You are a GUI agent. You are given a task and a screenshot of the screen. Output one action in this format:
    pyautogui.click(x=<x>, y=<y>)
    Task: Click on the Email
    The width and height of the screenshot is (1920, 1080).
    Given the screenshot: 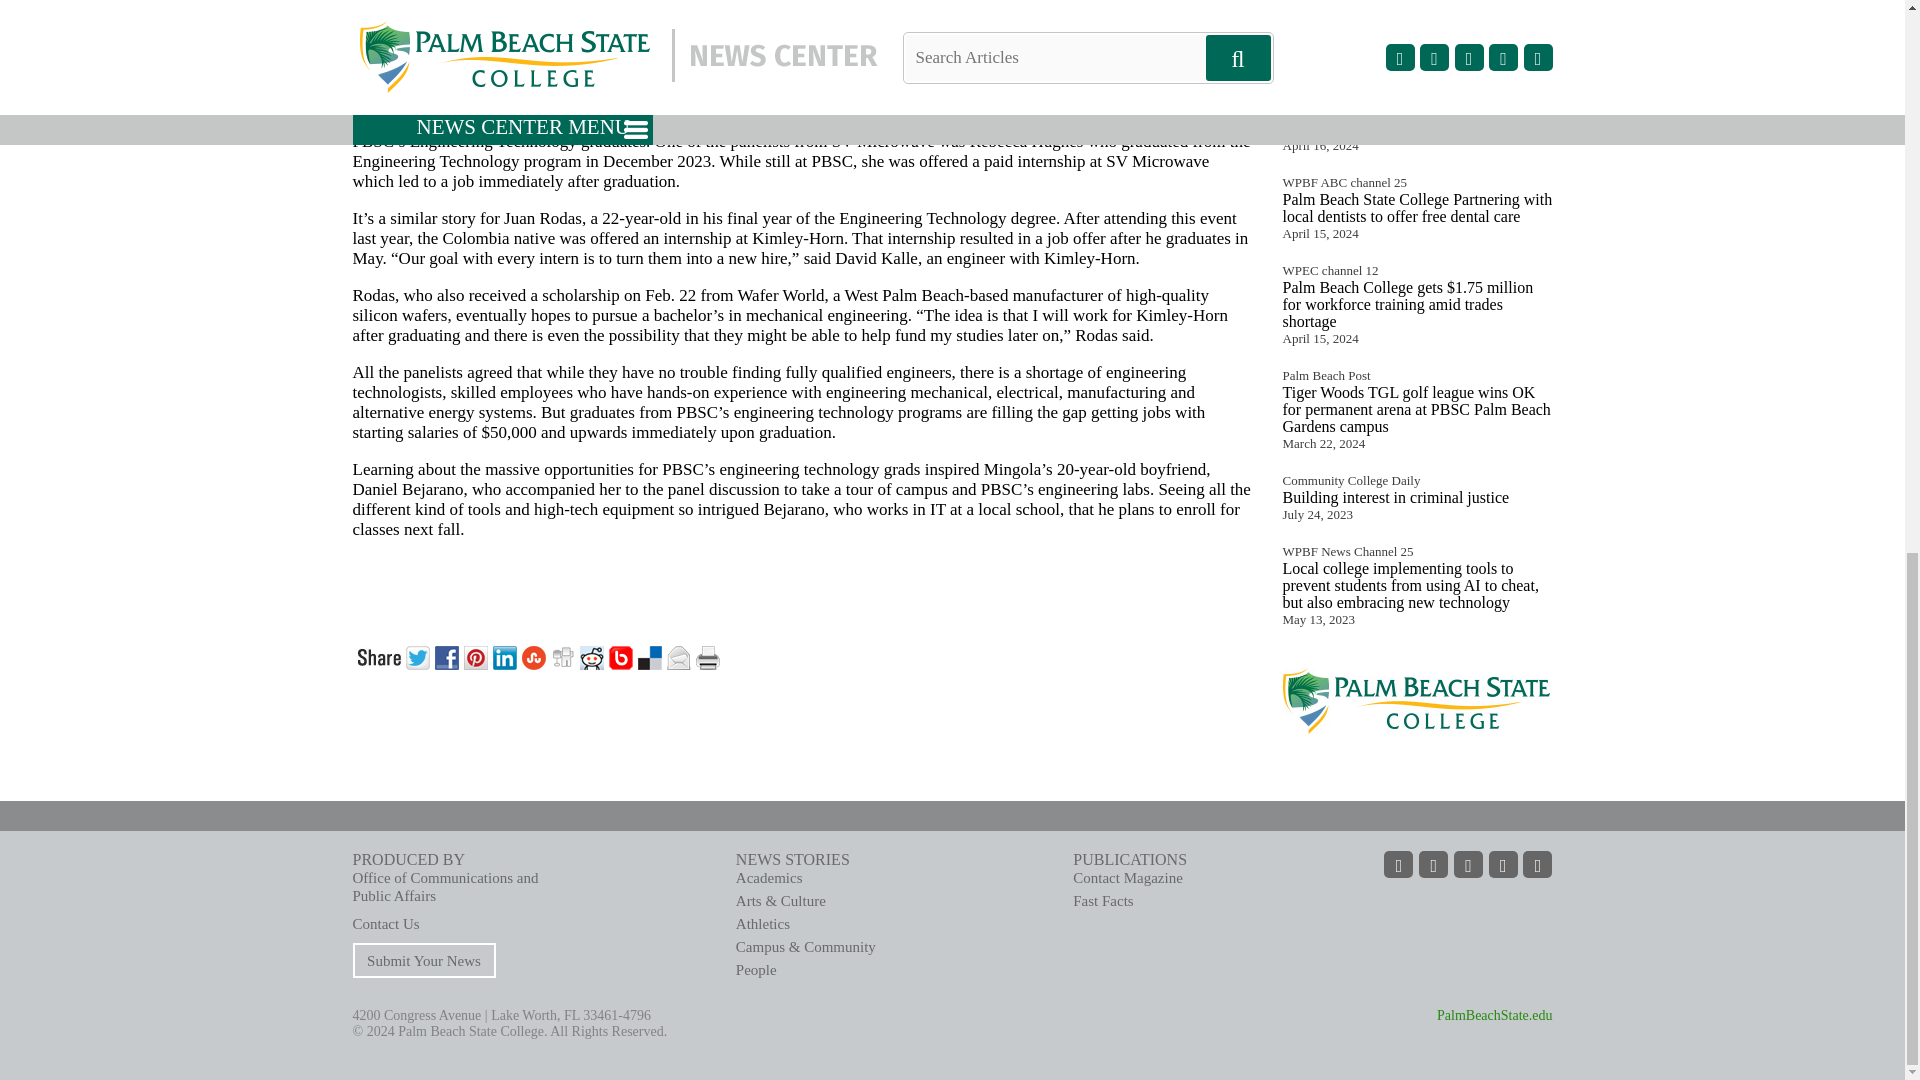 What is the action you would take?
    pyautogui.click(x=680, y=655)
    